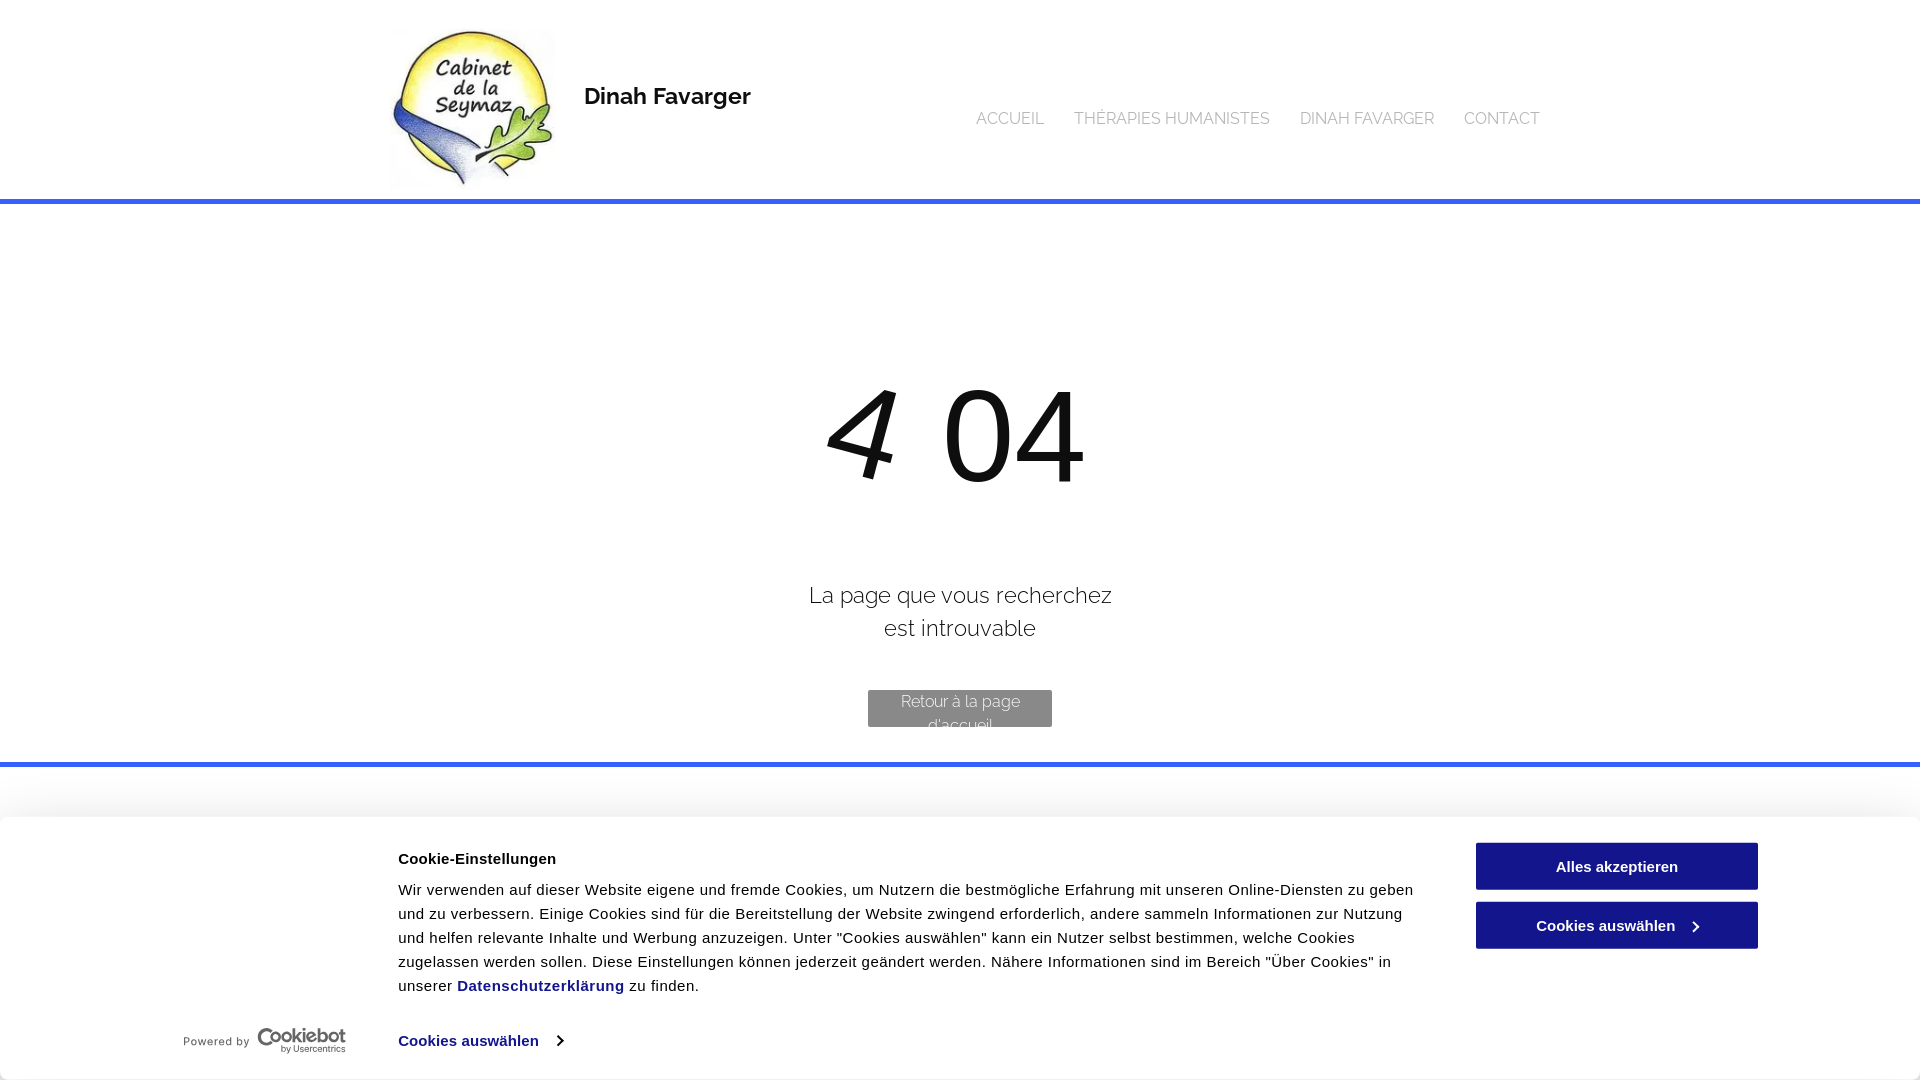  I want to click on DINAH FAVARGER, so click(1367, 120).